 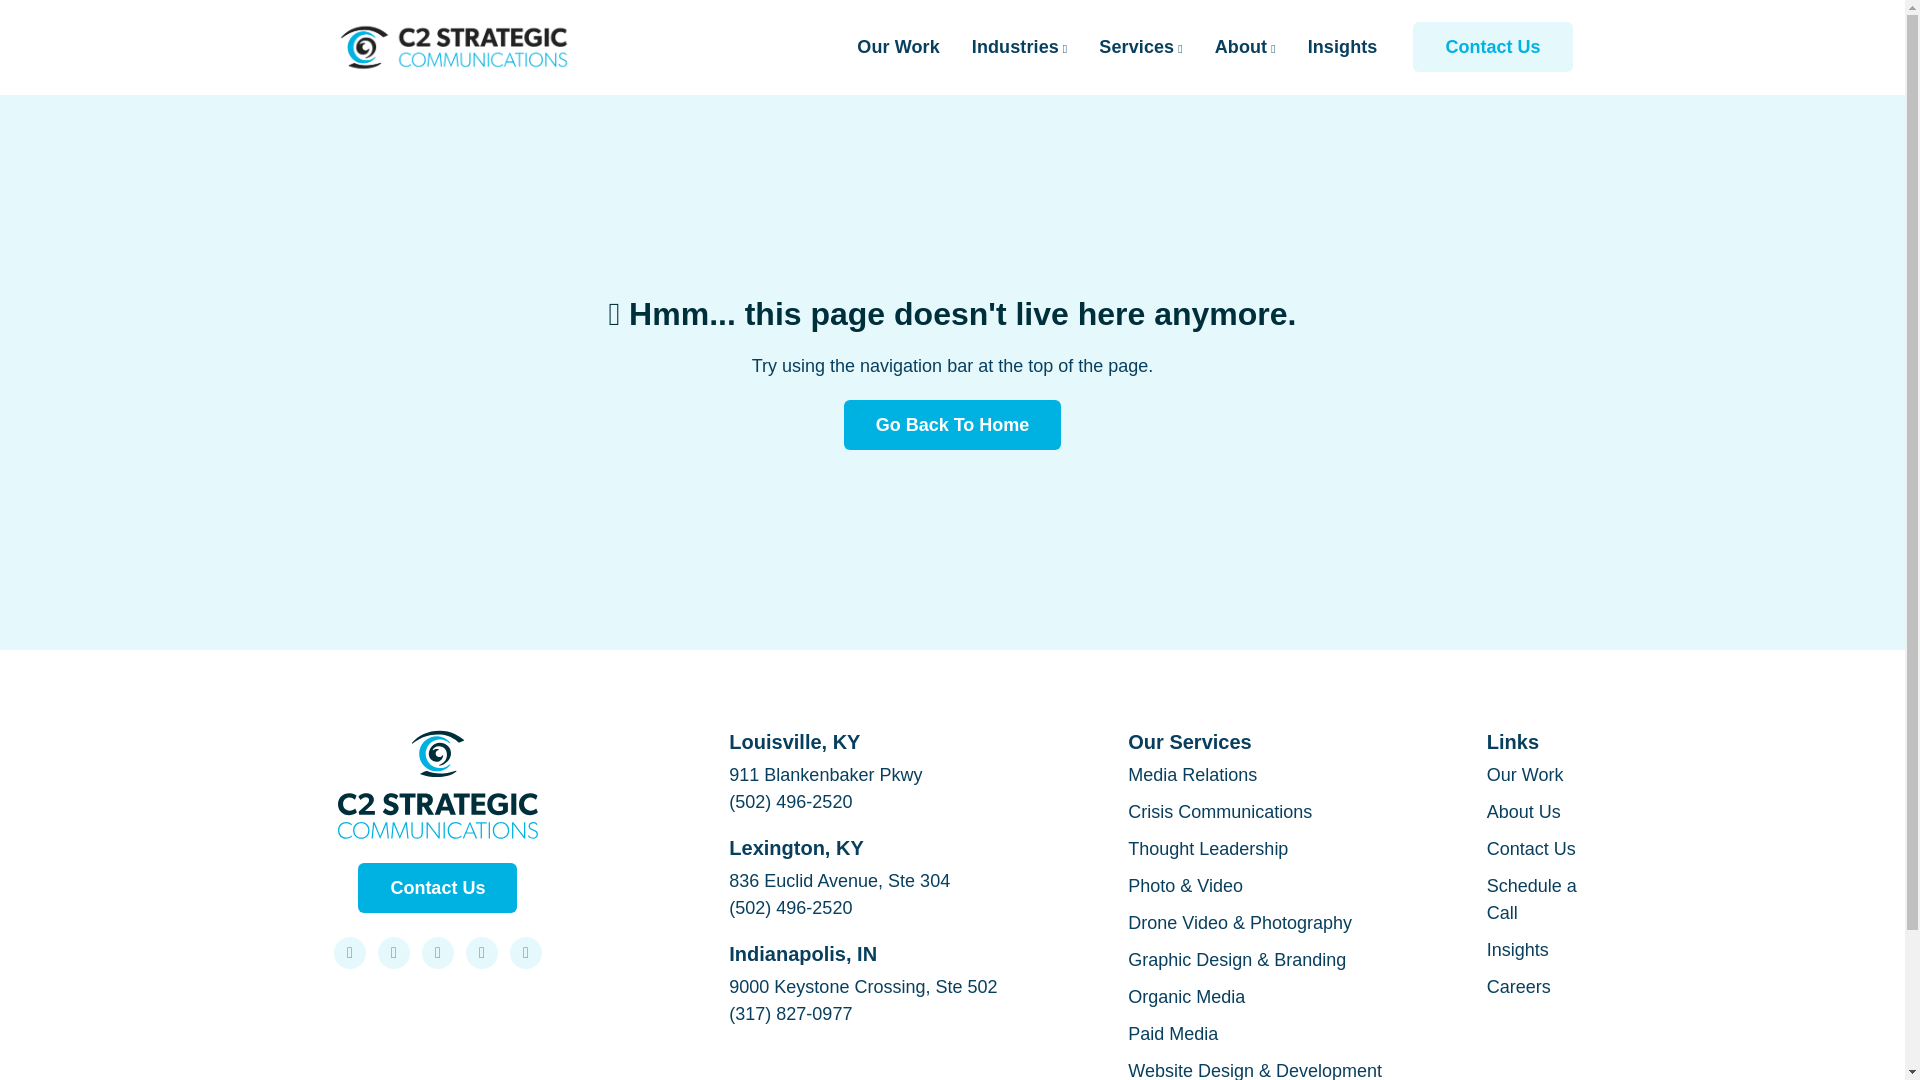 I want to click on Services, so click(x=1140, y=46).